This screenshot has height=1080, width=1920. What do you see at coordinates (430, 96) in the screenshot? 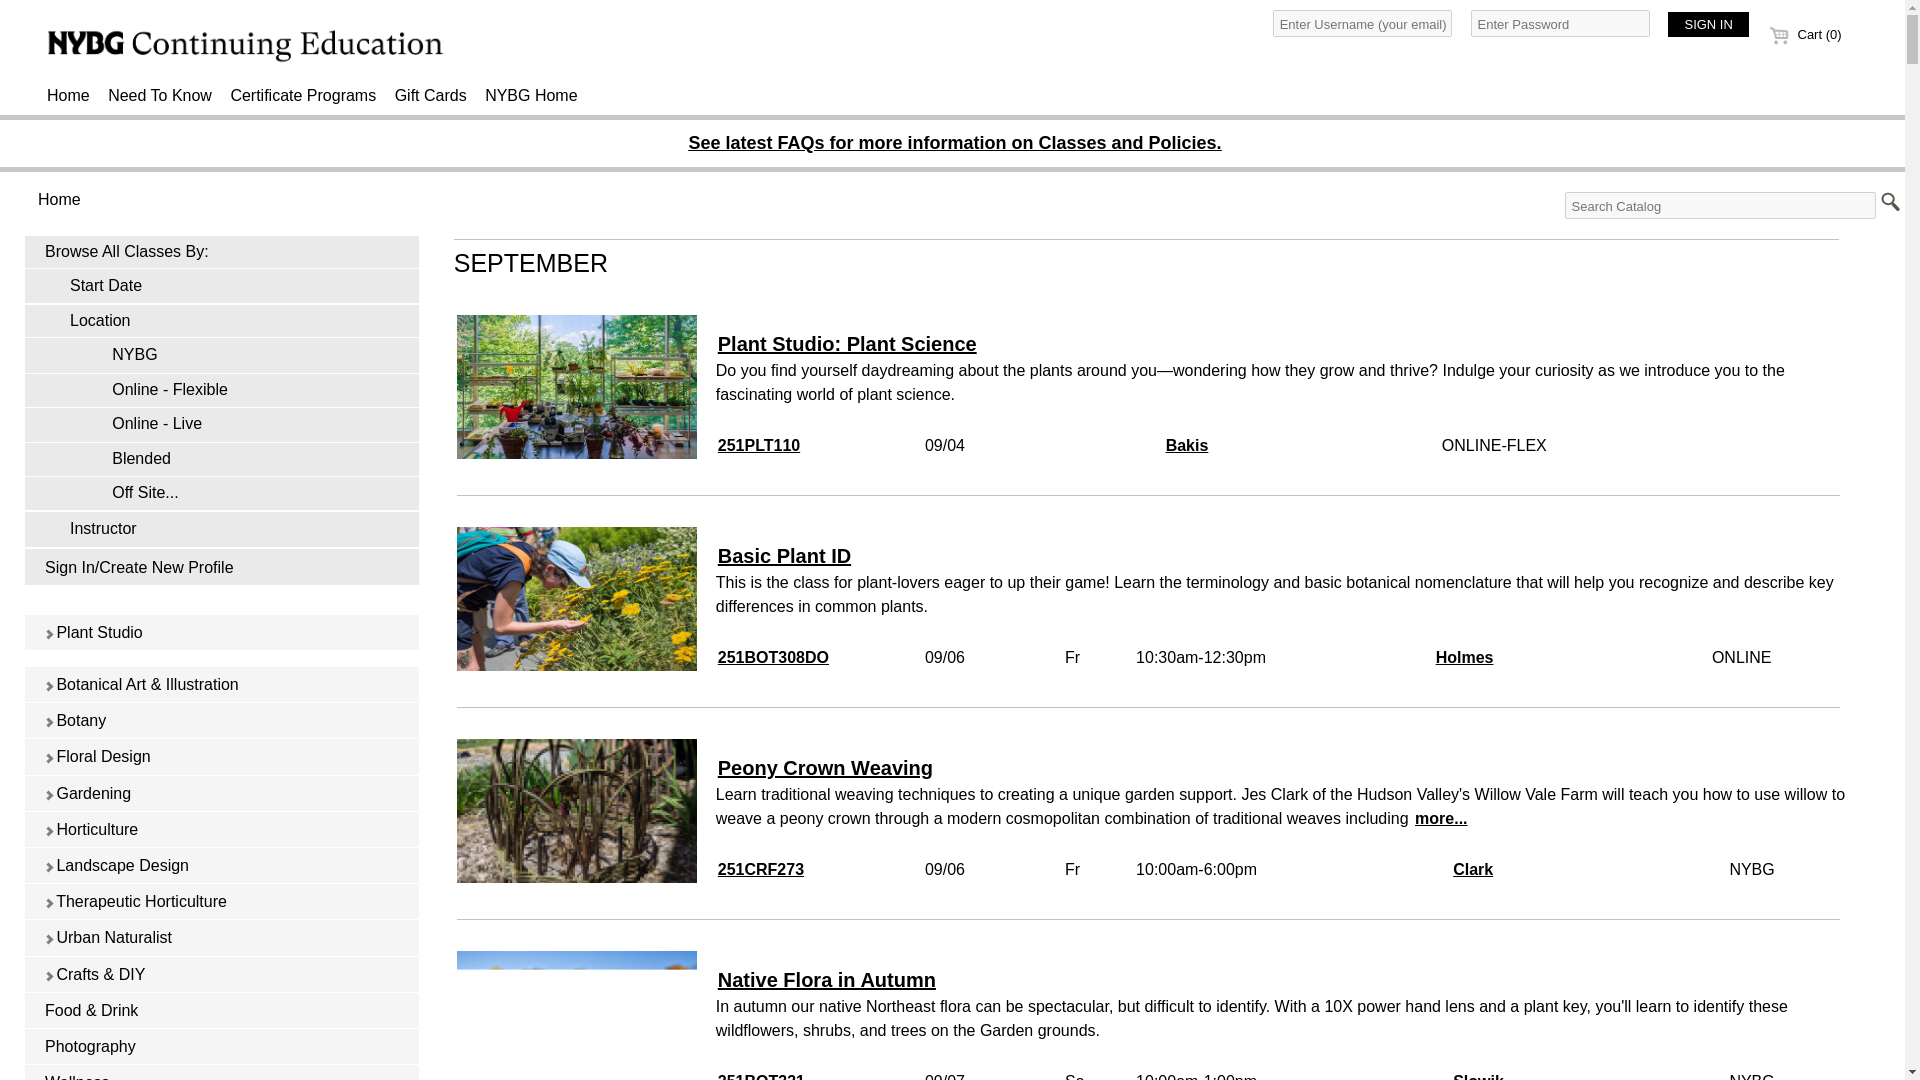
I see `Gift Cards` at bounding box center [430, 96].